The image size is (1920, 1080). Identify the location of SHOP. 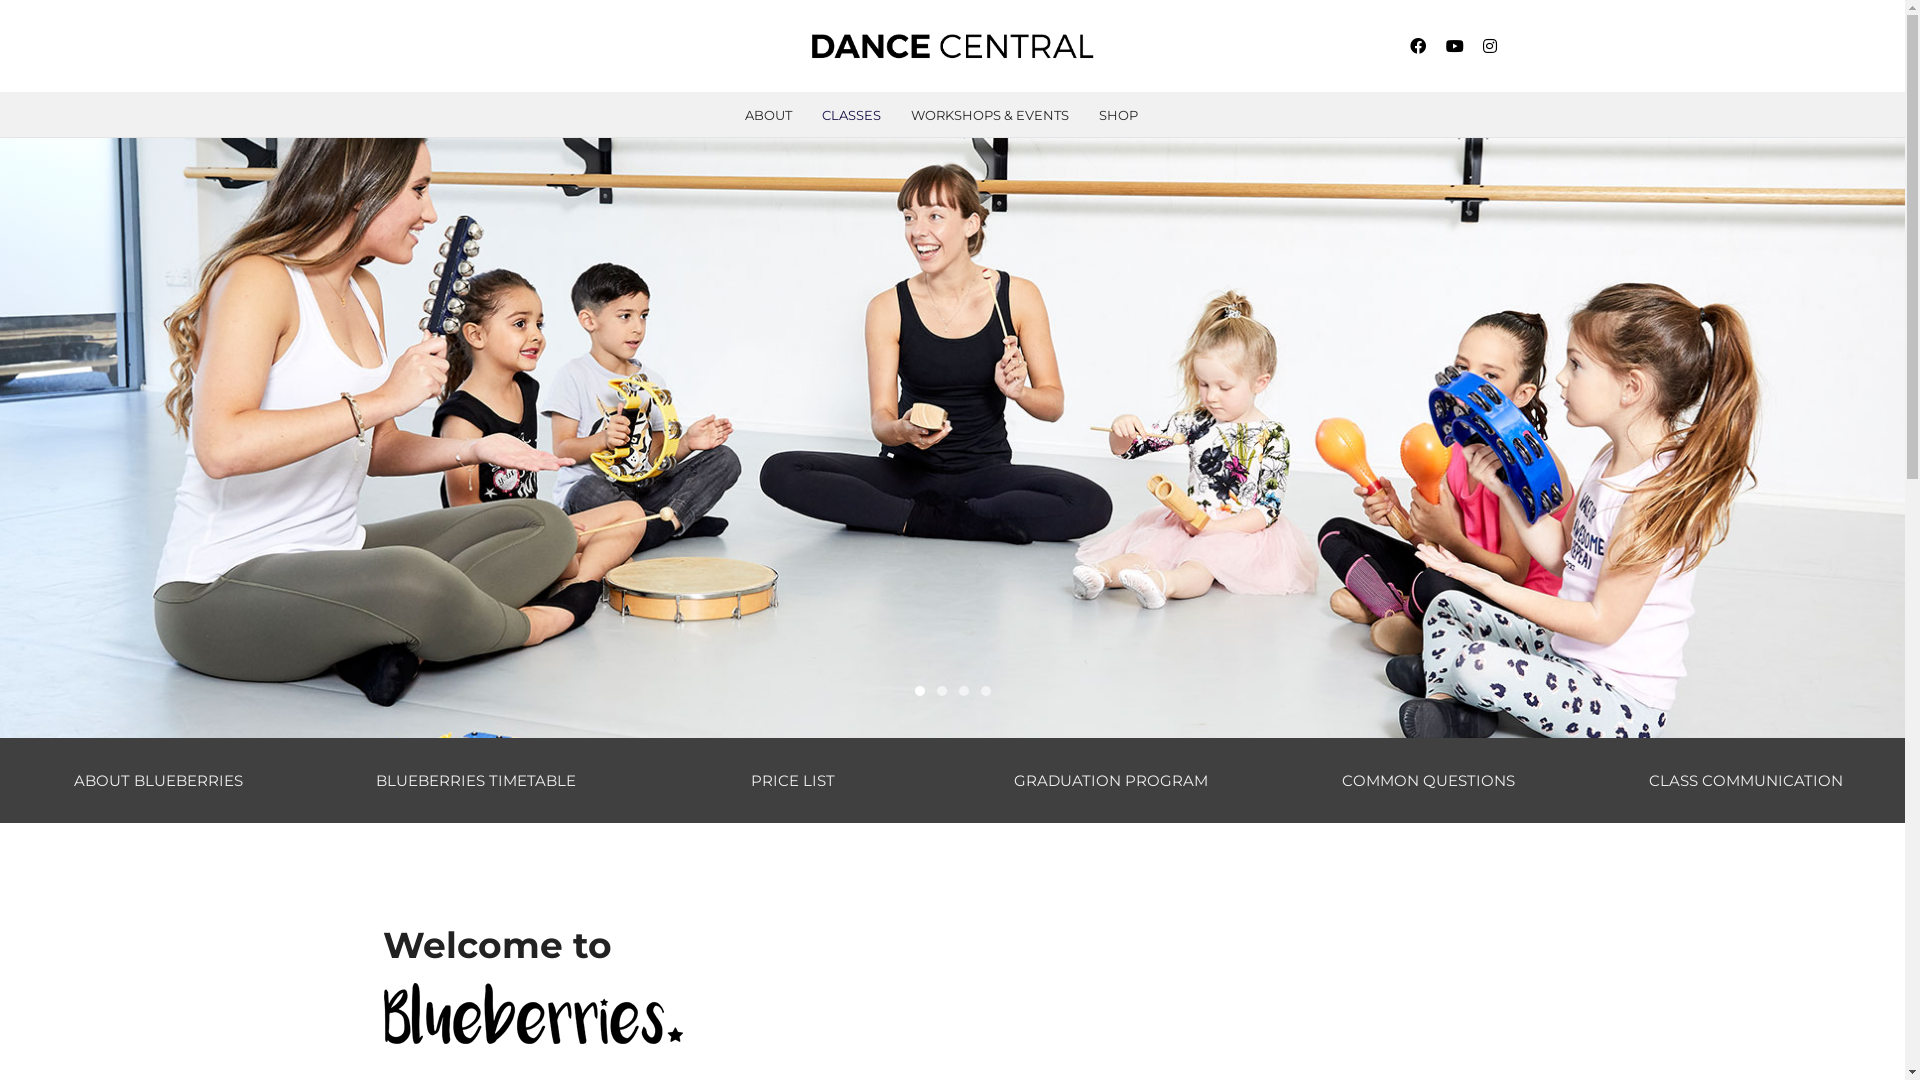
(1118, 115).